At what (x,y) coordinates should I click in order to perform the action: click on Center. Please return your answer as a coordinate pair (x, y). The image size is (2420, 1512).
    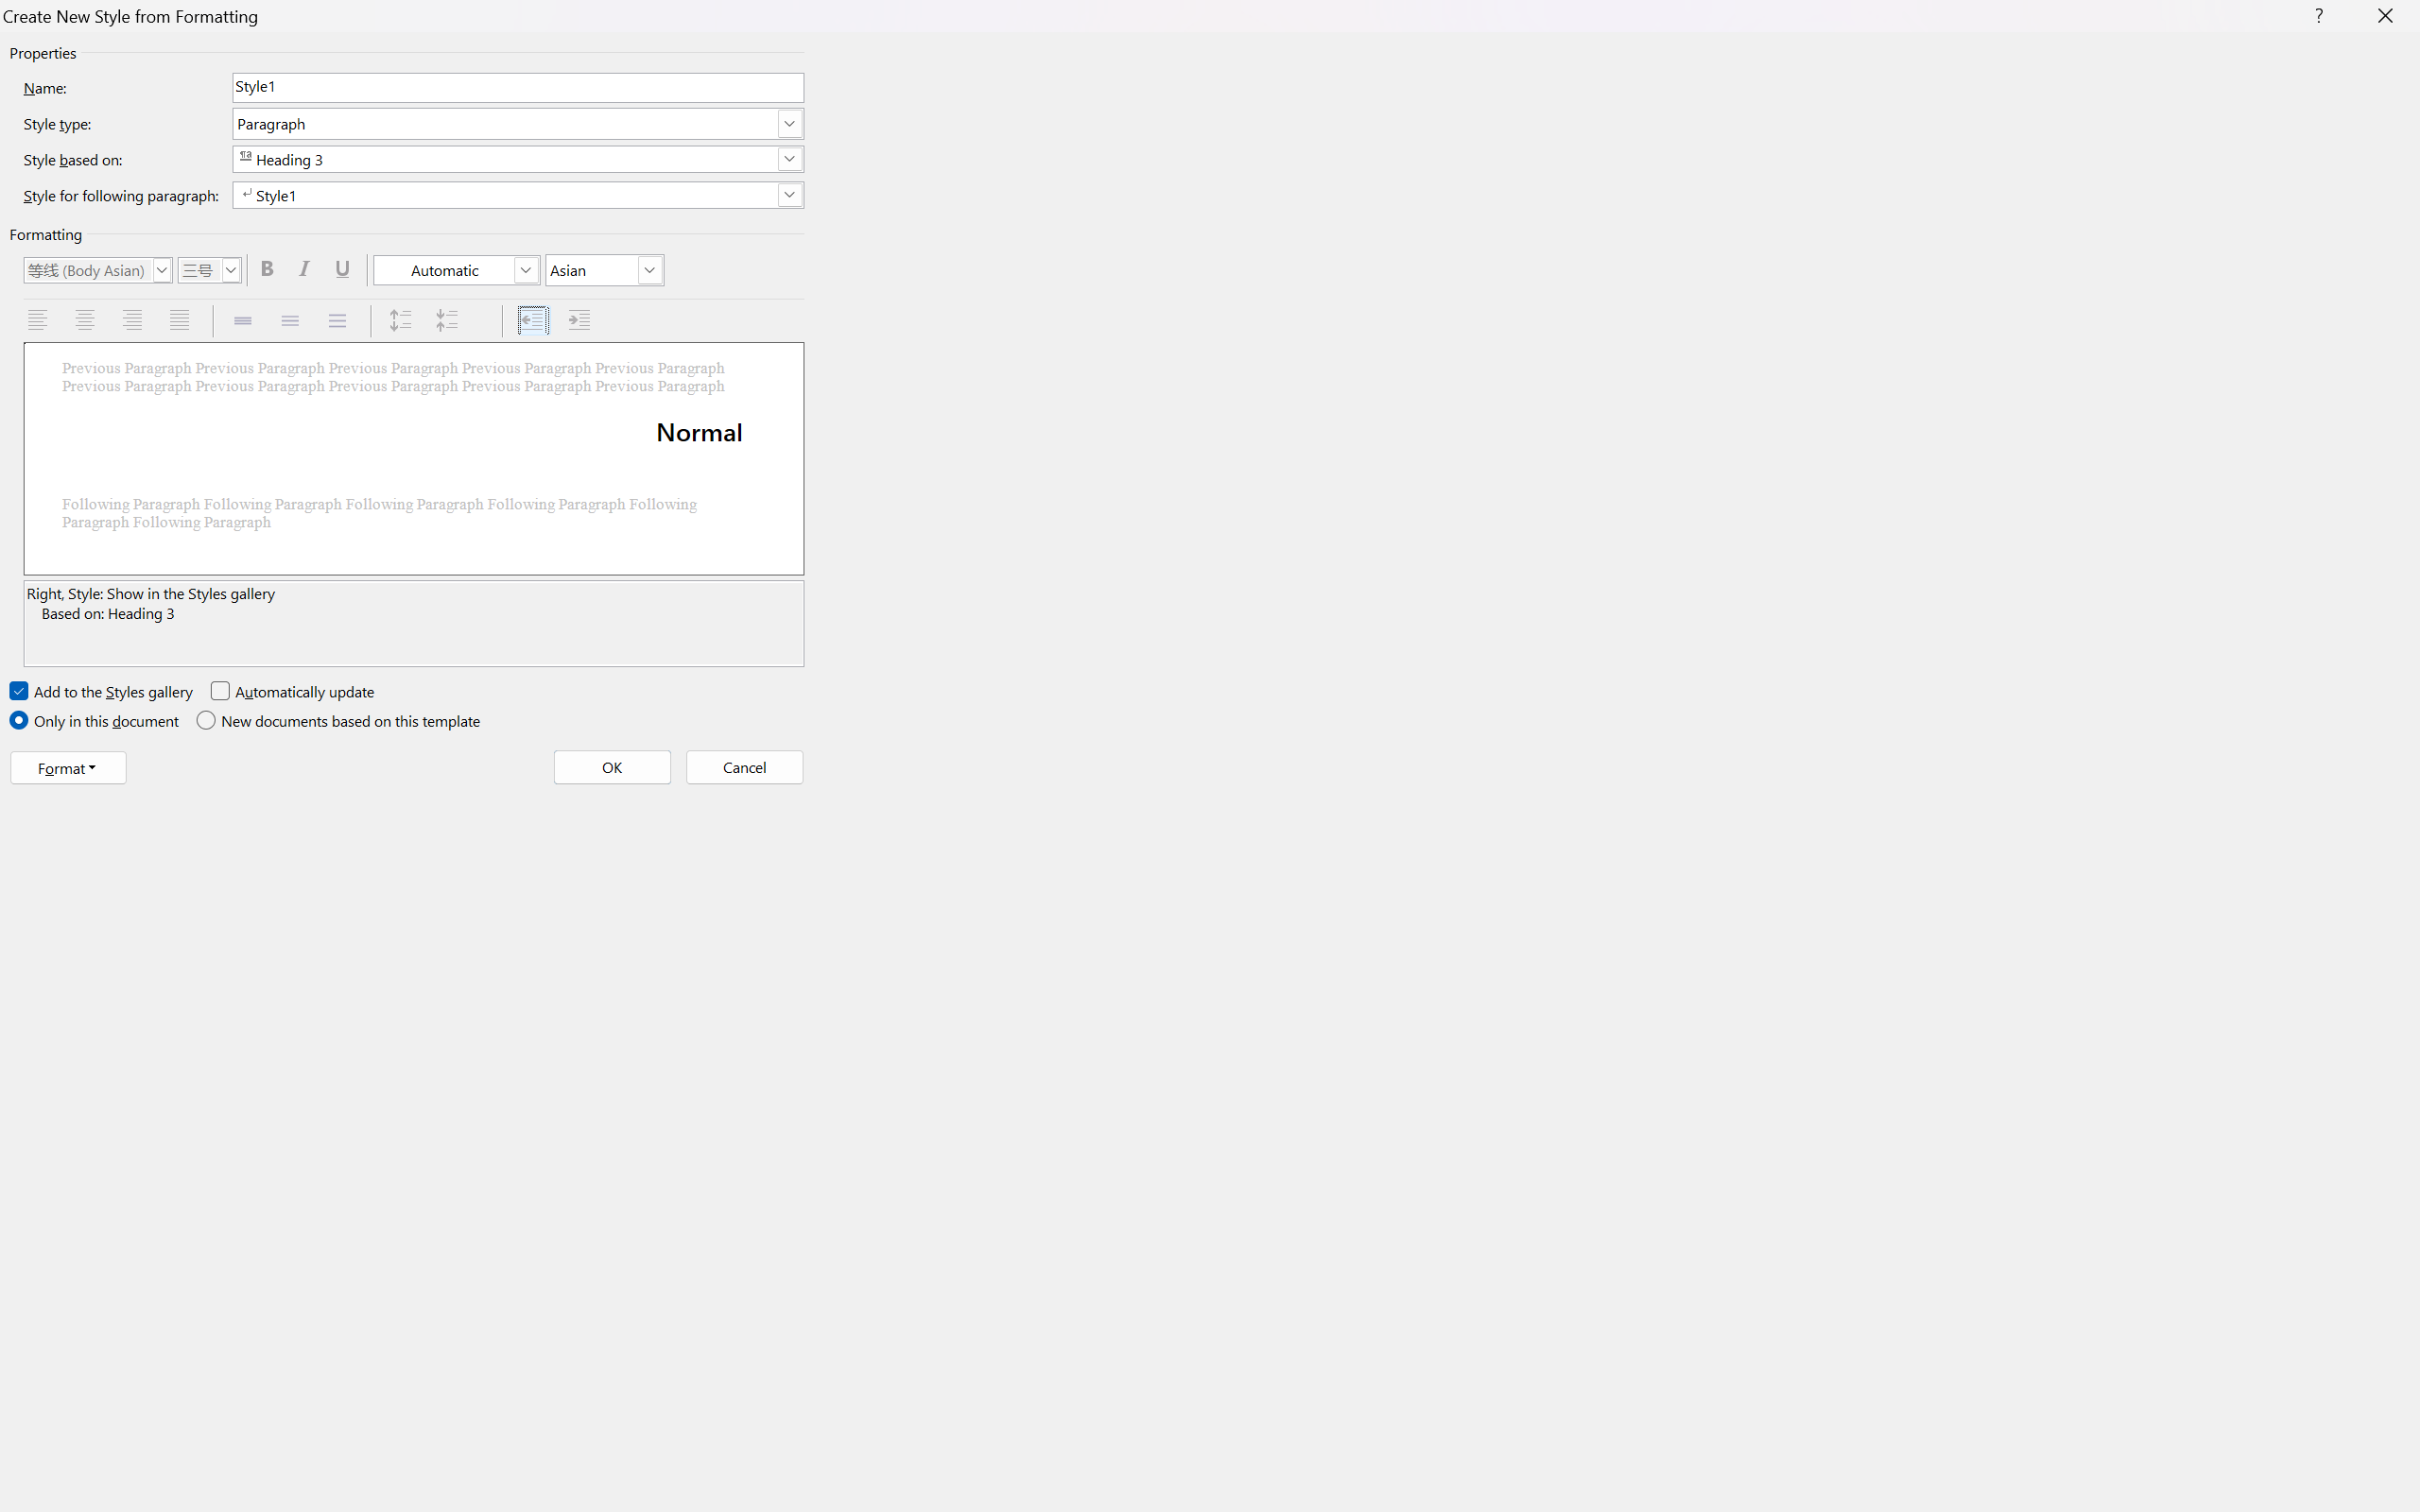
    Looking at the image, I should click on (87, 320).